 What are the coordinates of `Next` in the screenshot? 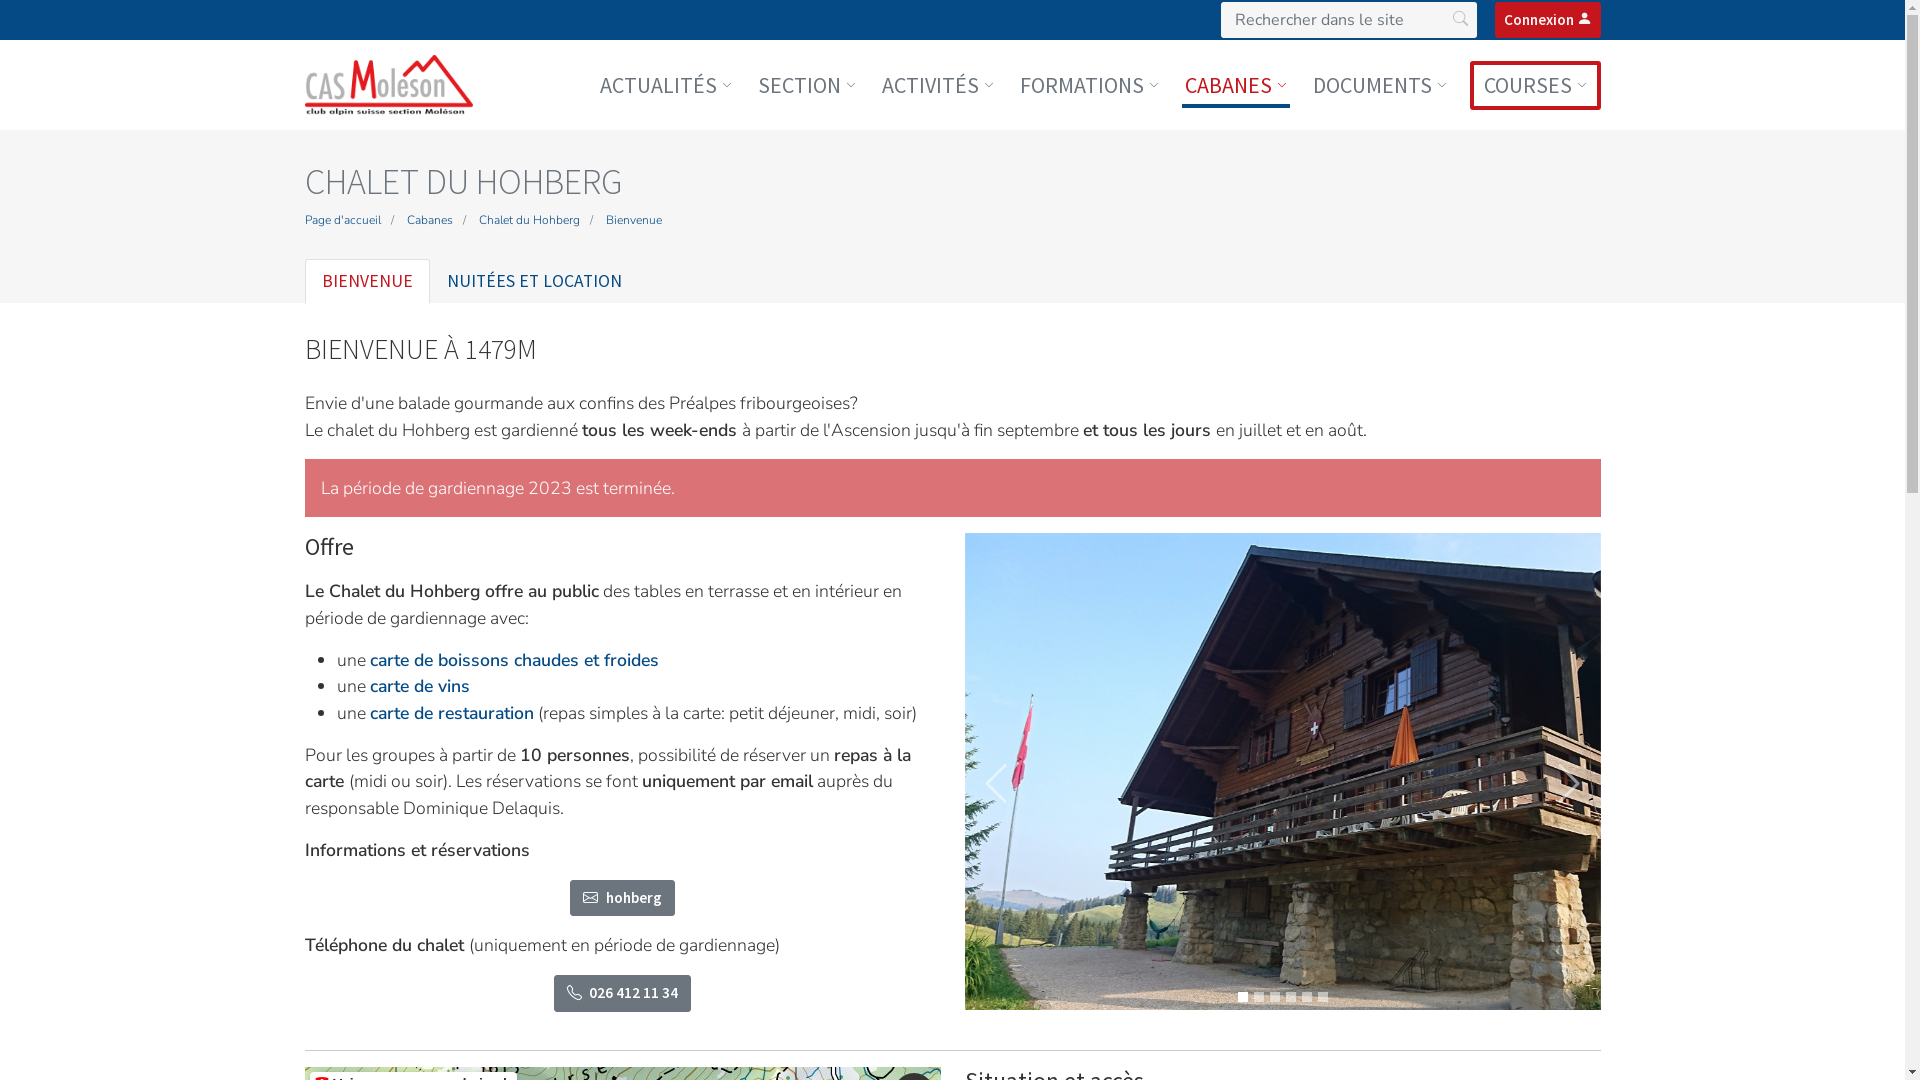 It's located at (1569, 784).